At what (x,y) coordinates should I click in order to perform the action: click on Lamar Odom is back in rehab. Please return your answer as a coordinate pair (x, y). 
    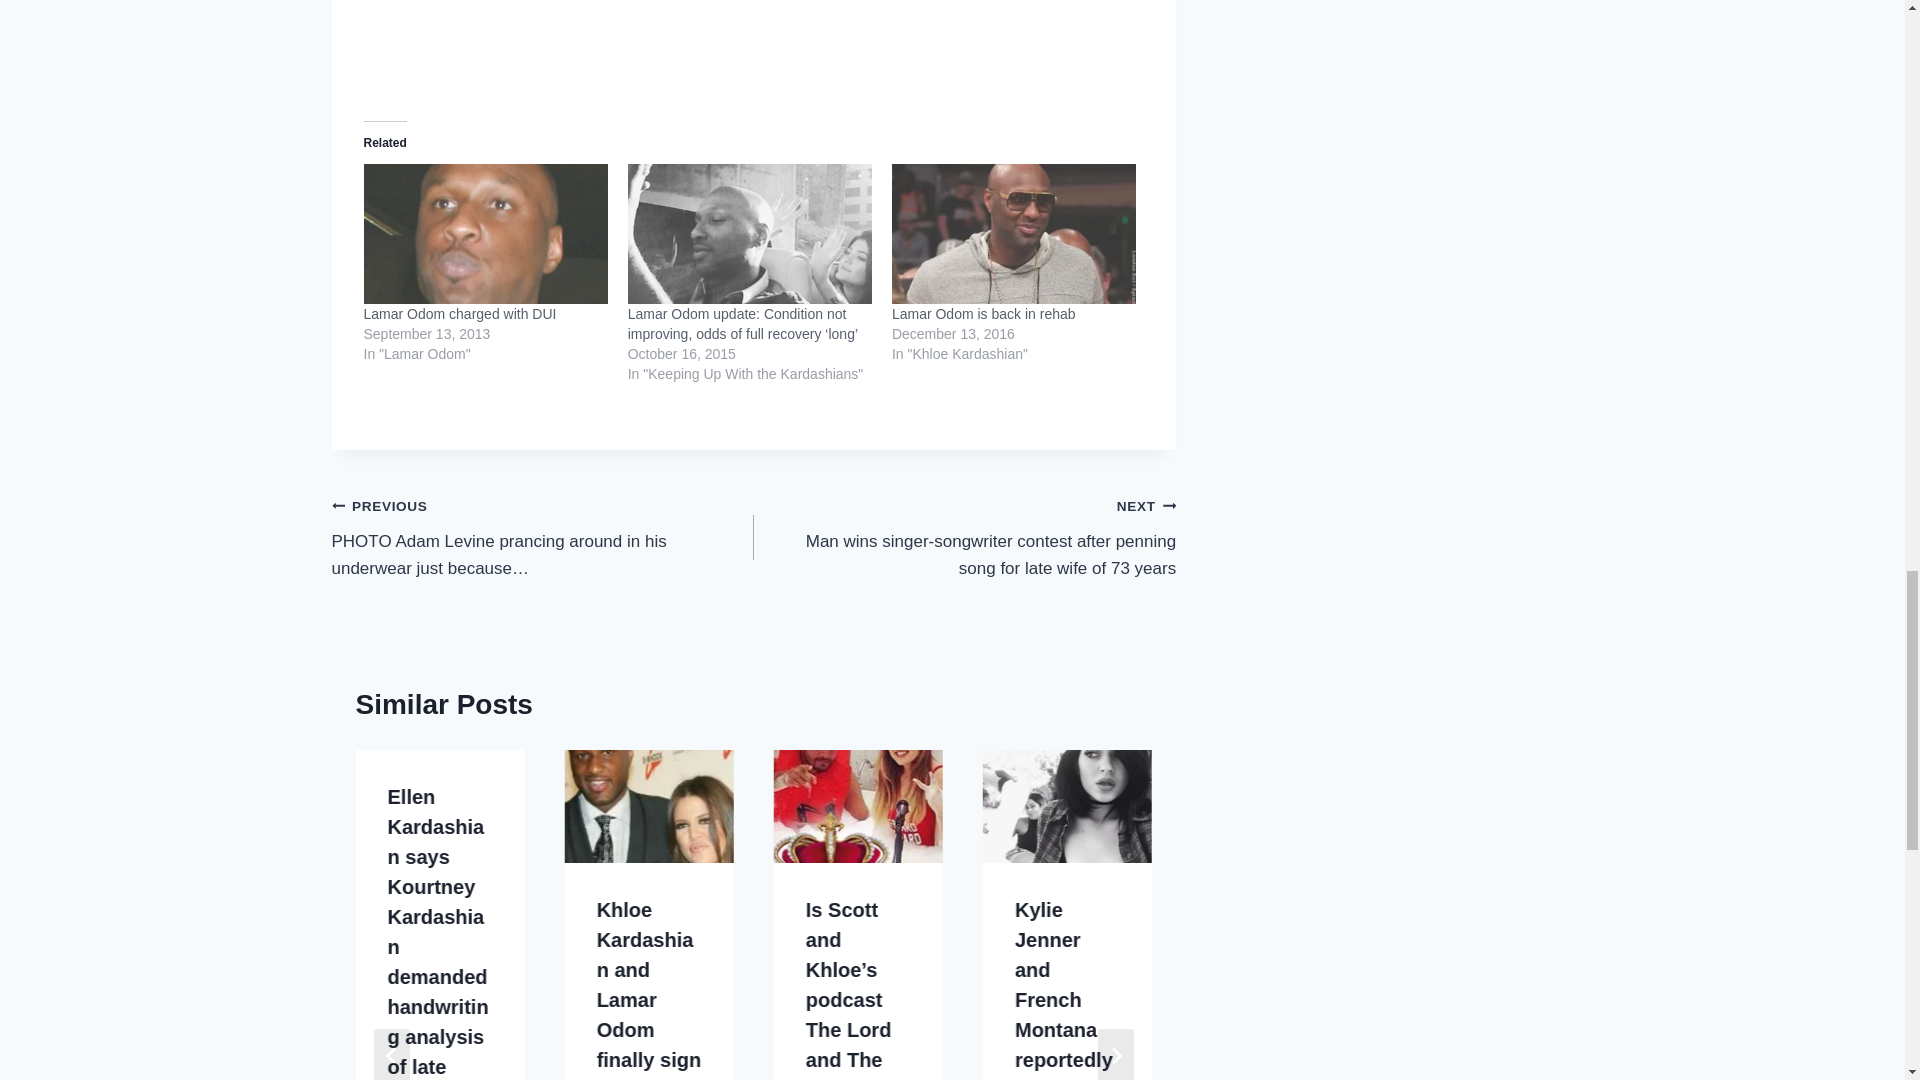
    Looking at the image, I should click on (1014, 234).